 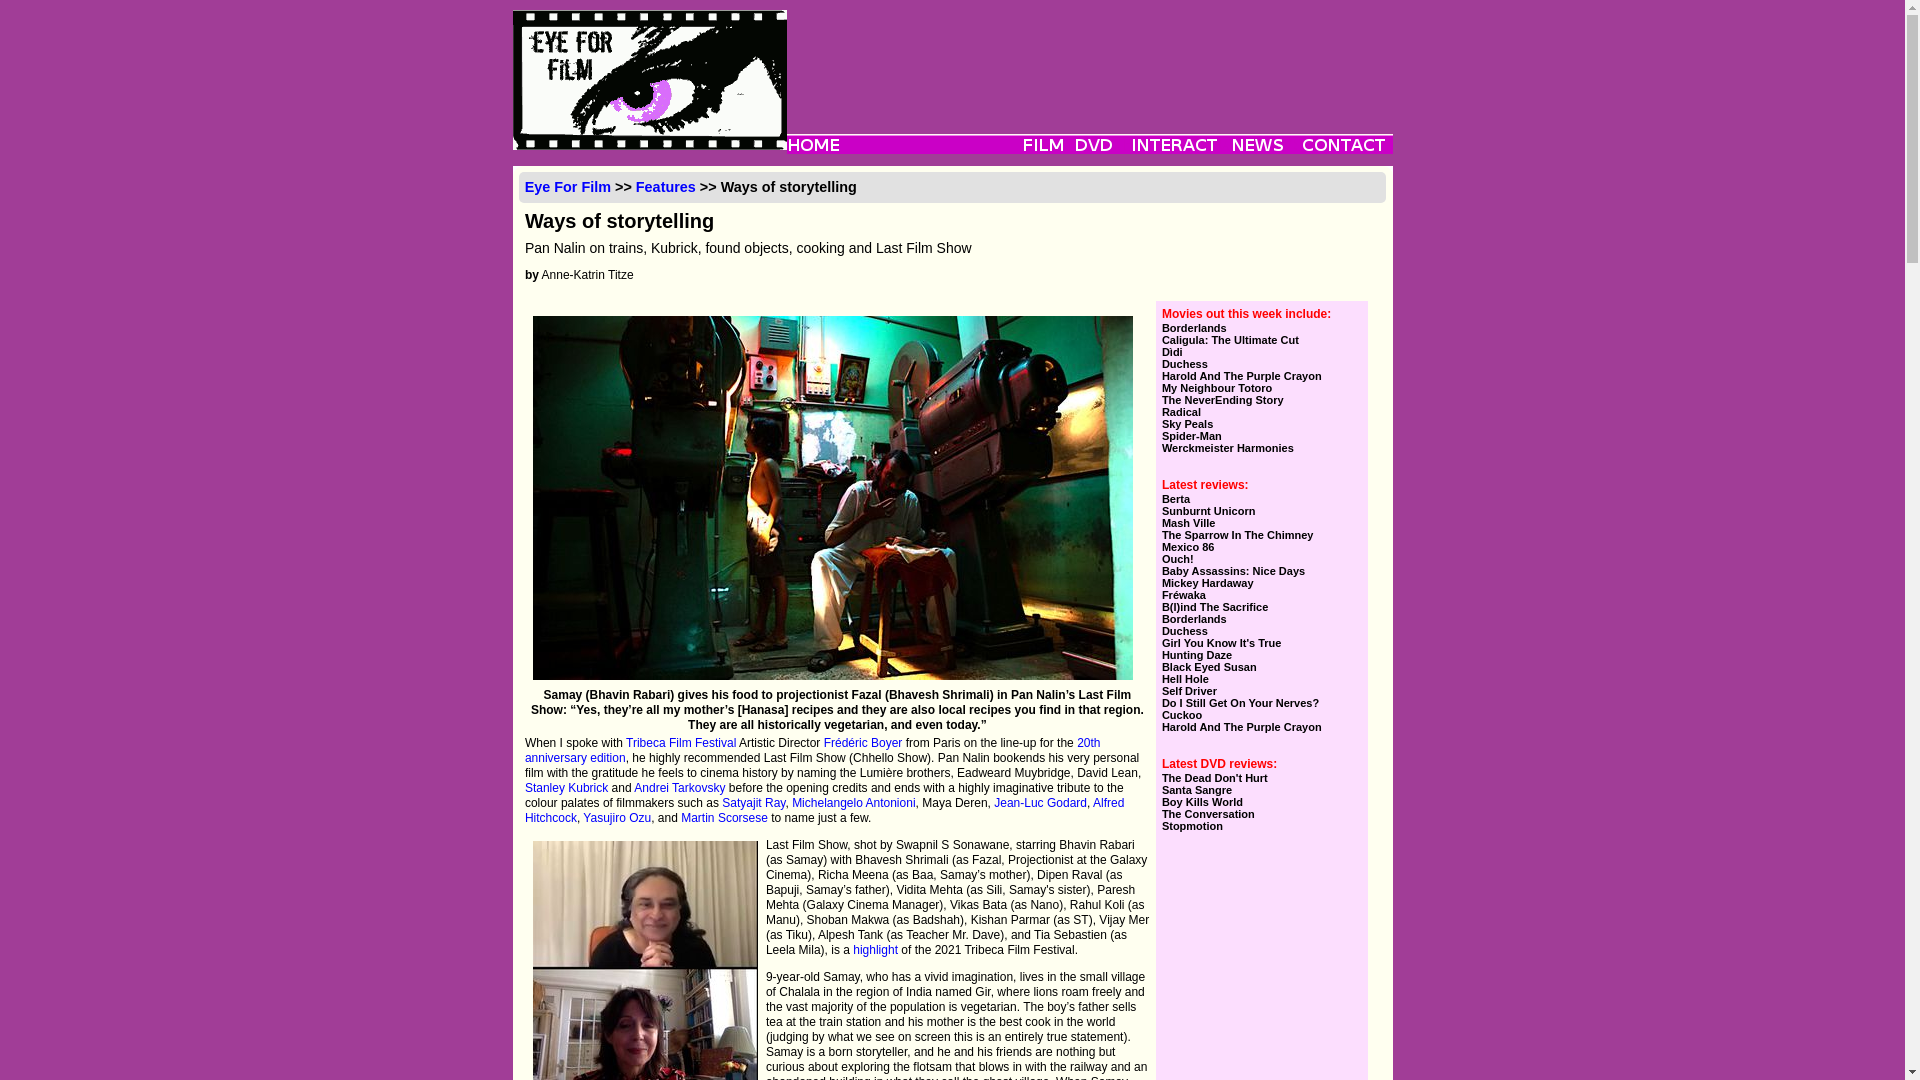 I want to click on Stanley Kubrick, so click(x=566, y=787).